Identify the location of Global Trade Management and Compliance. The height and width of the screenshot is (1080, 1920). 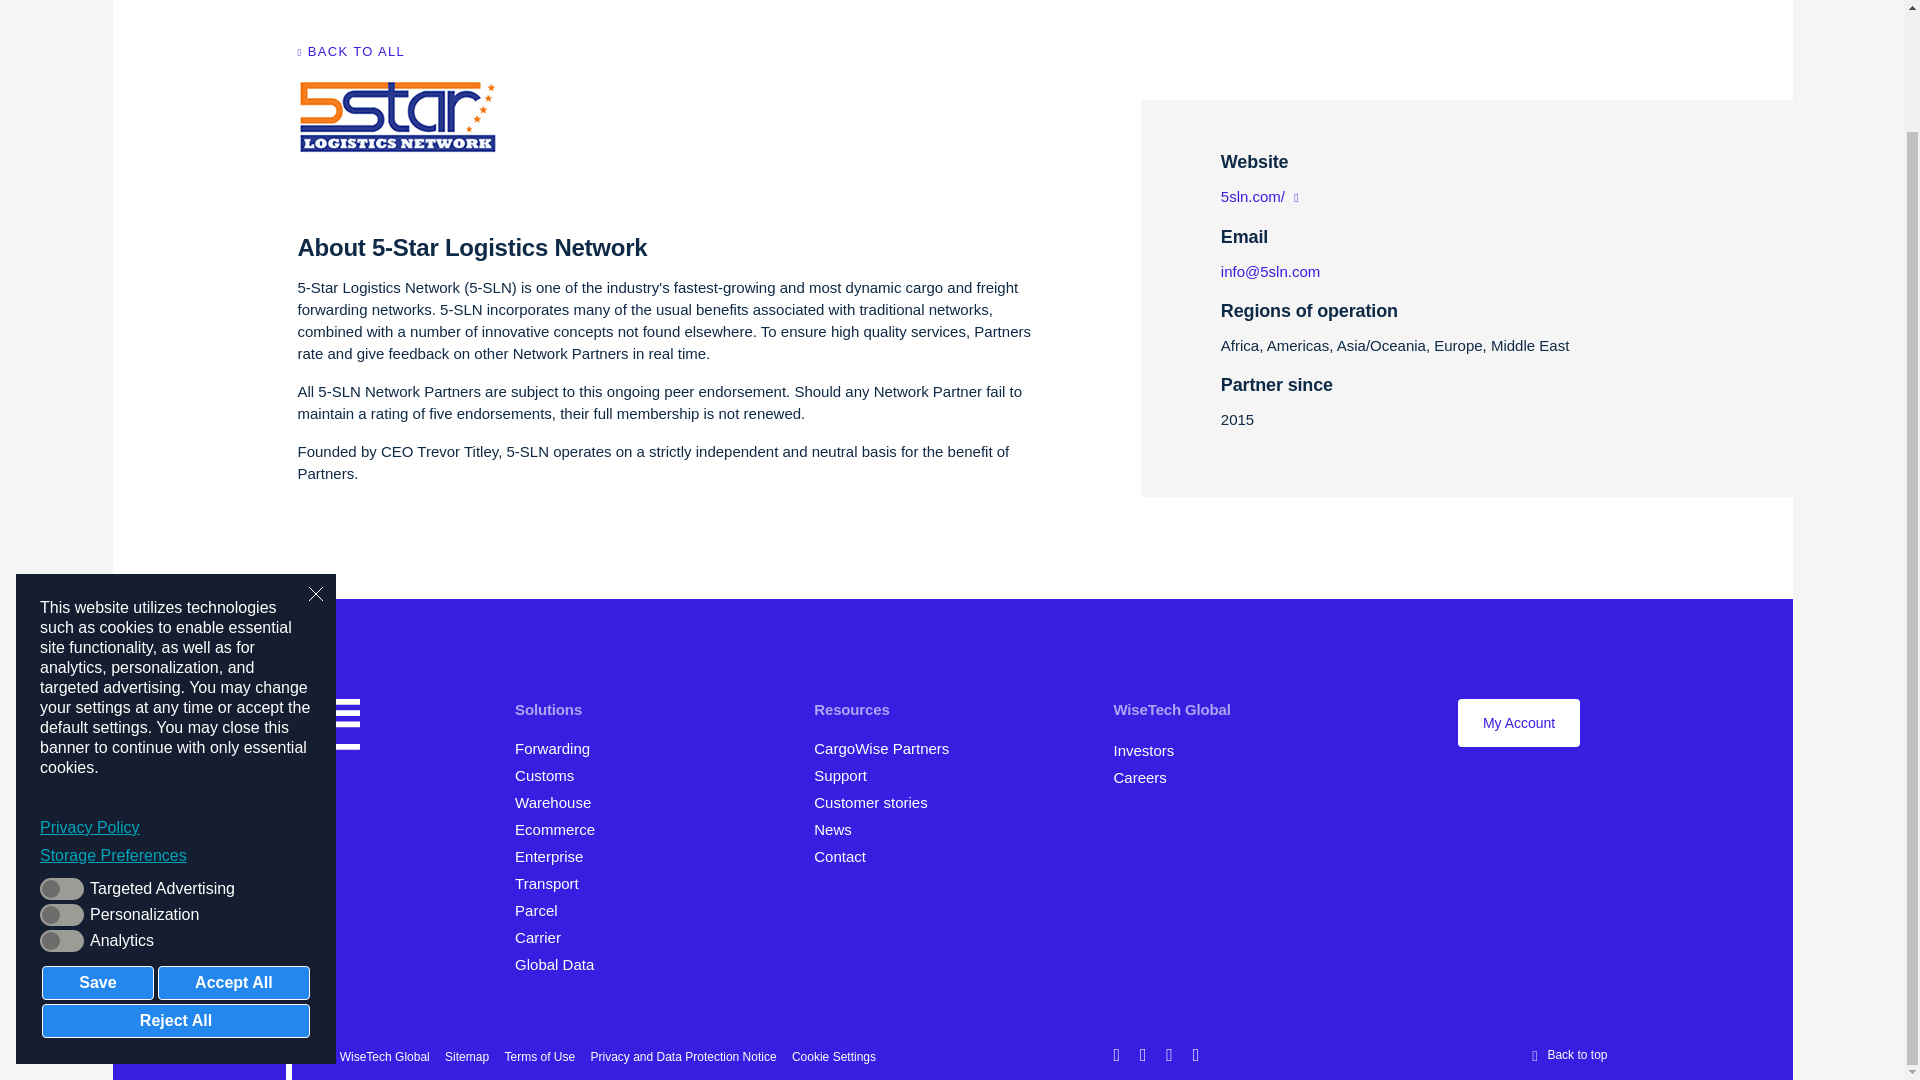
(550, 775).